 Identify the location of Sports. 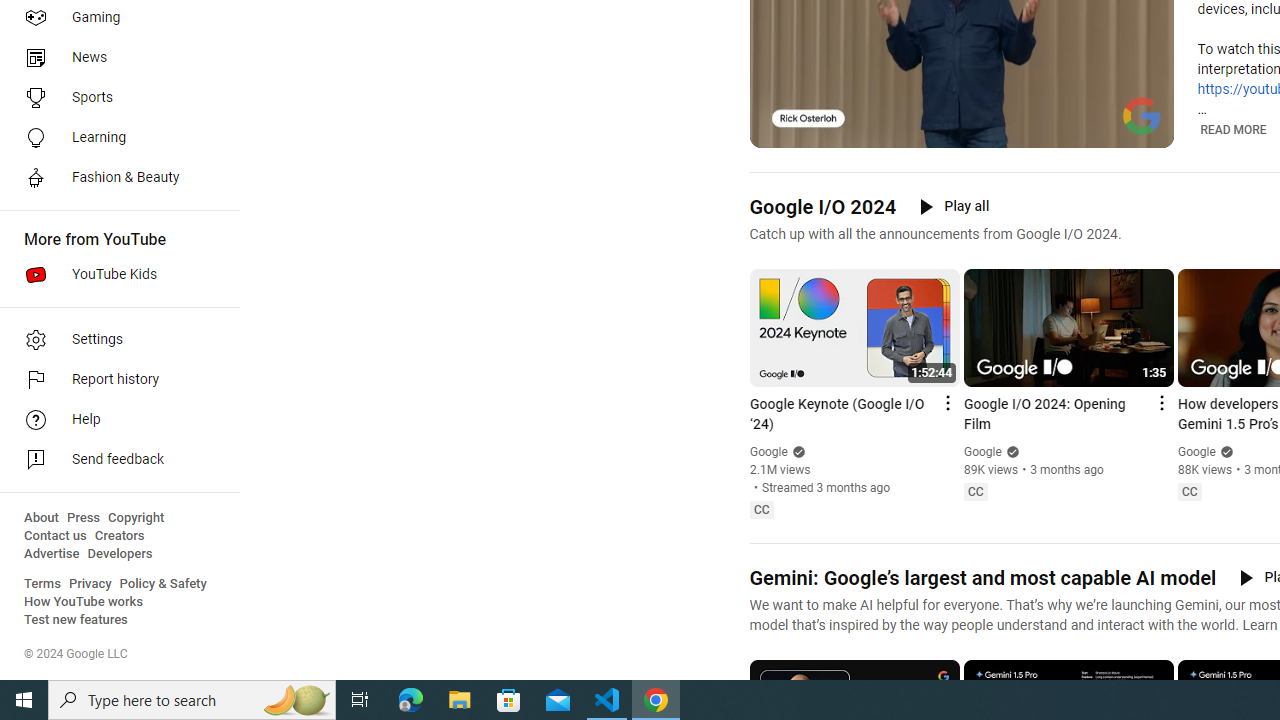
(114, 98).